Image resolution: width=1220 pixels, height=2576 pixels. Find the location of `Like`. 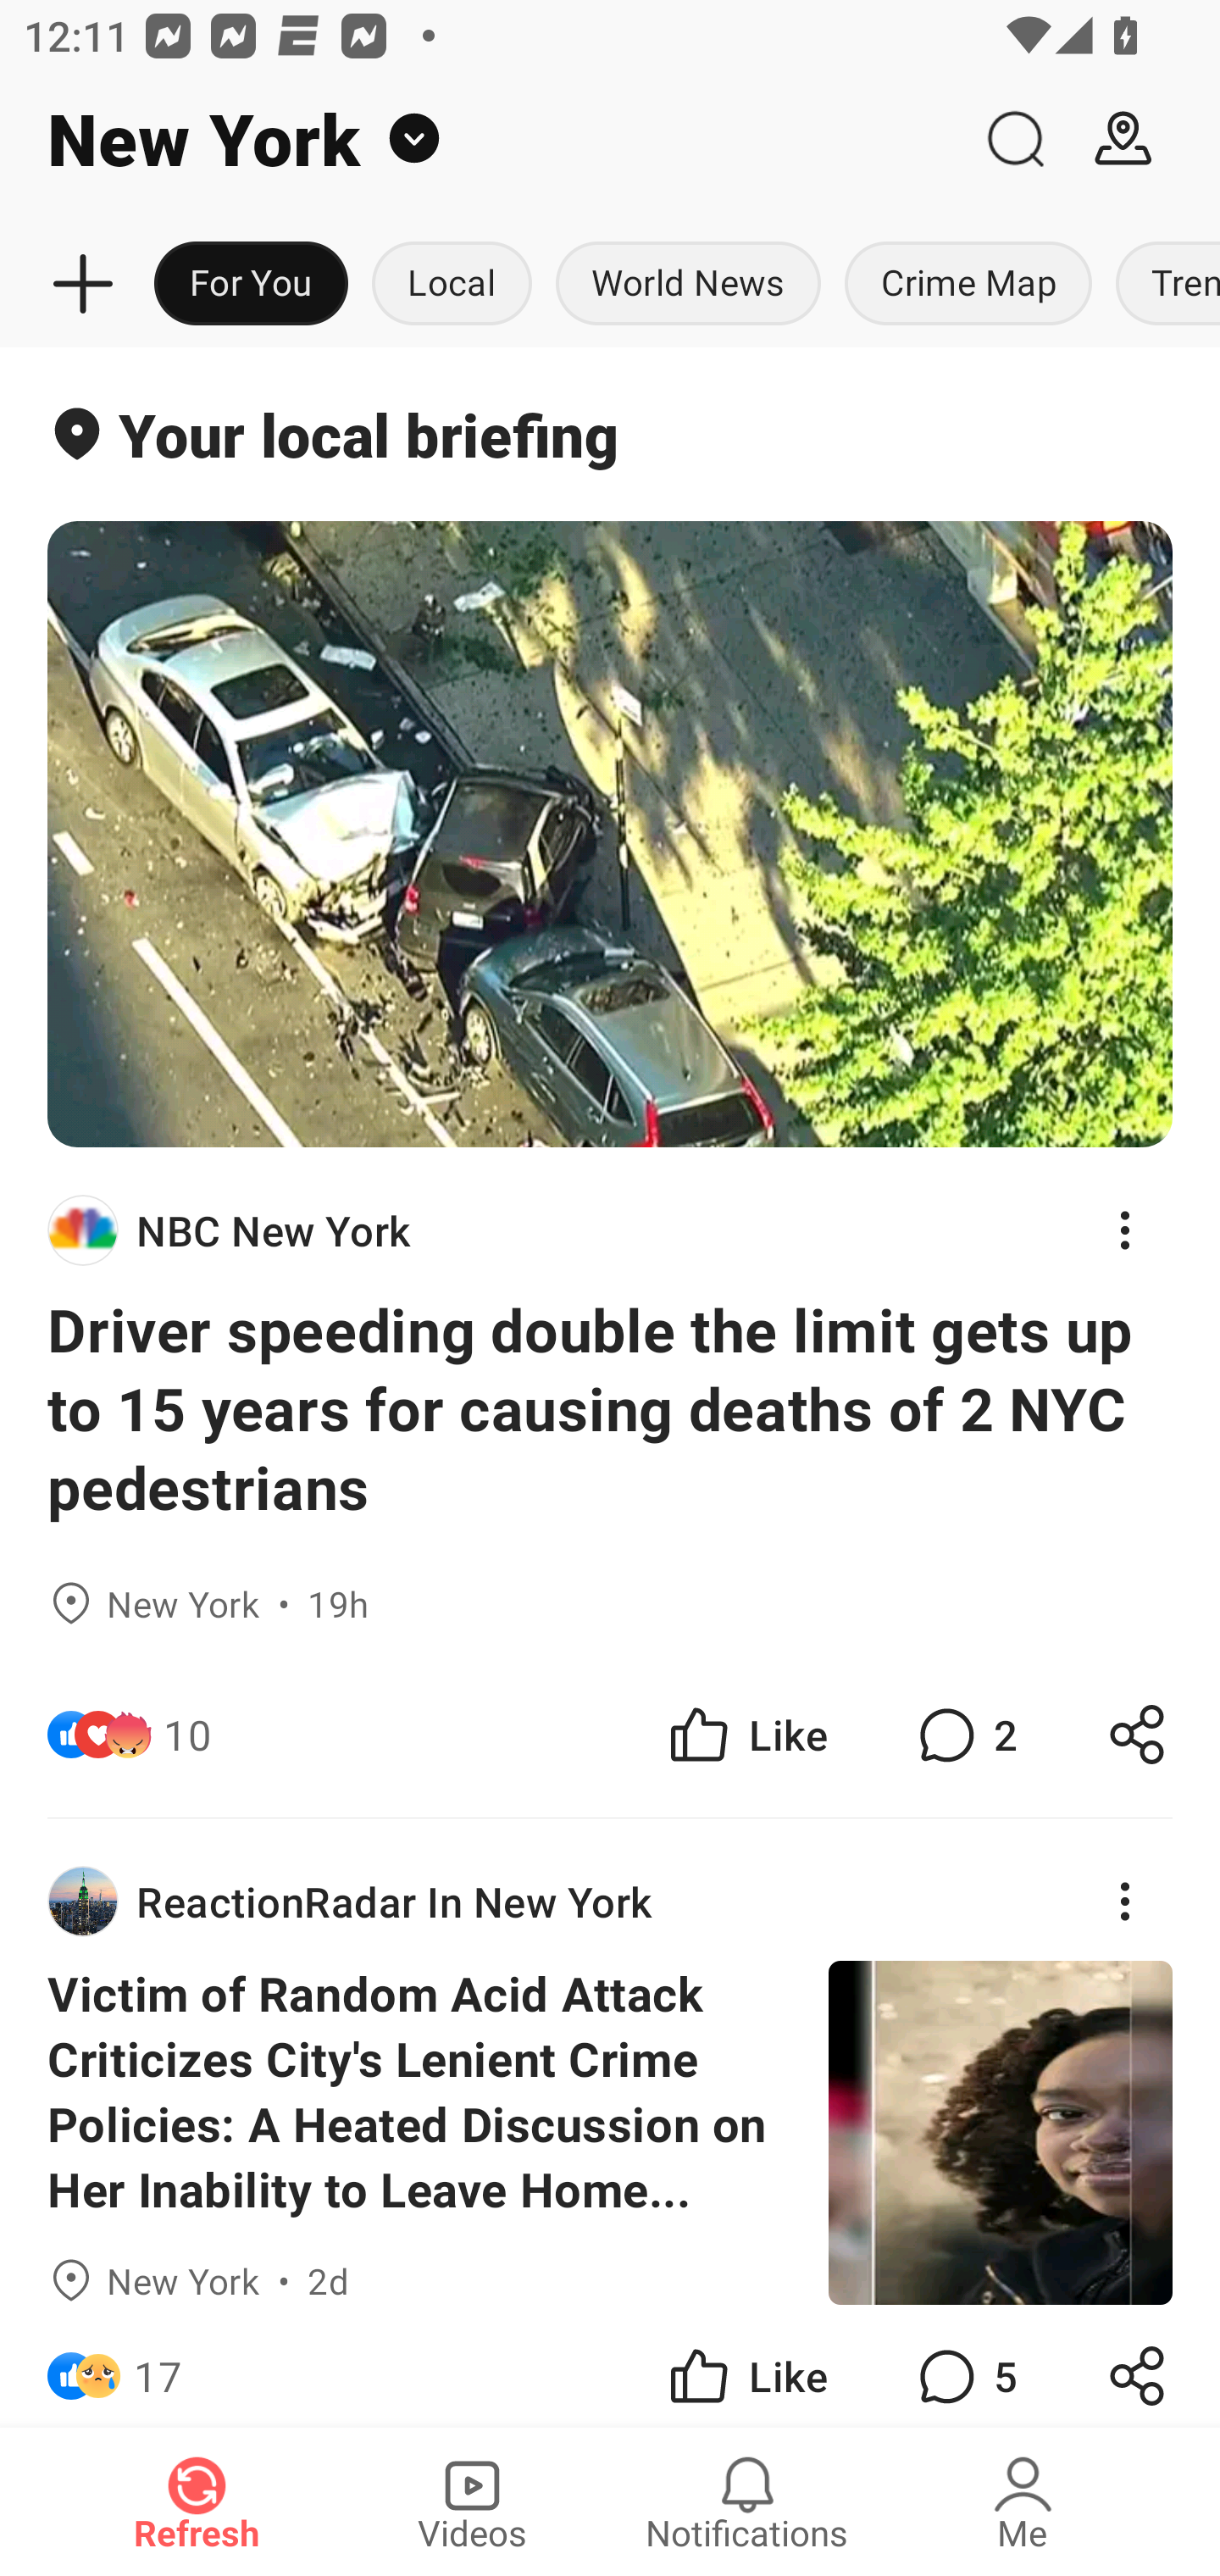

Like is located at coordinates (746, 2366).